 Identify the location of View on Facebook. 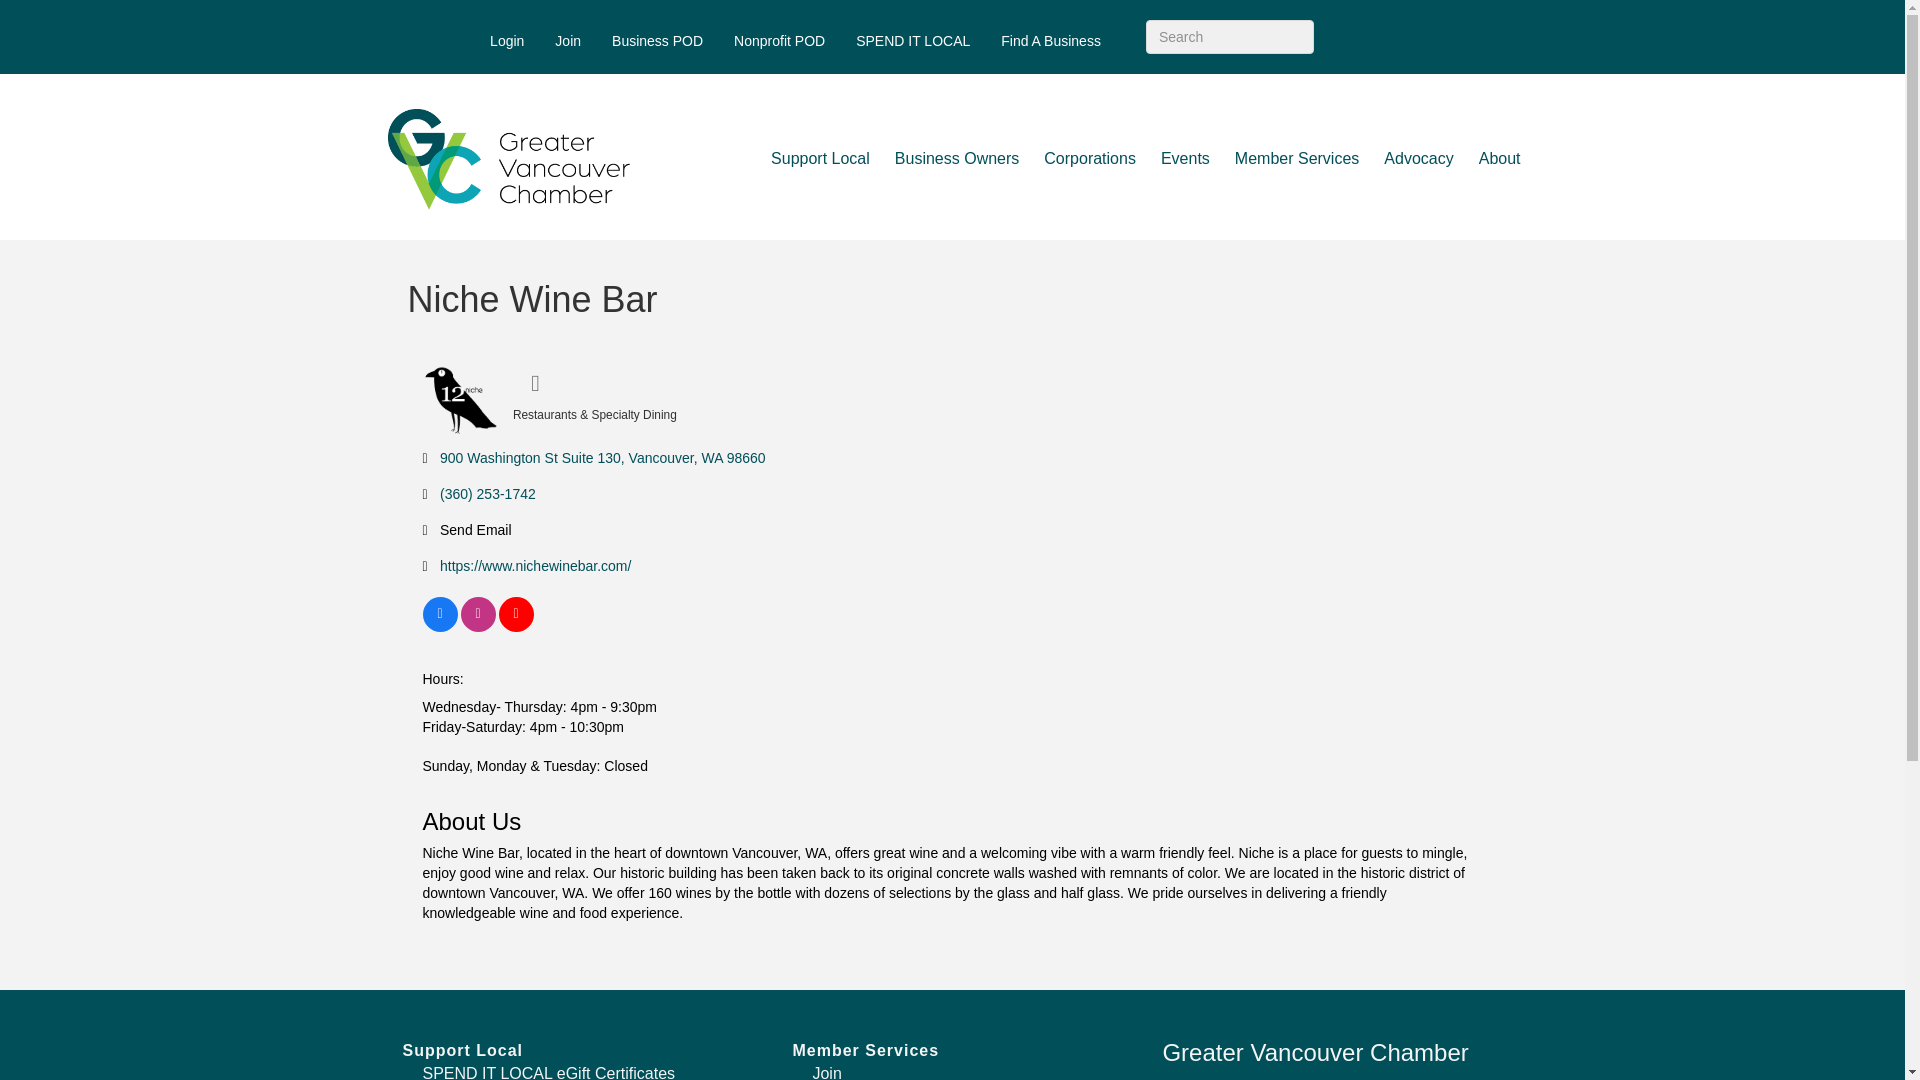
(439, 626).